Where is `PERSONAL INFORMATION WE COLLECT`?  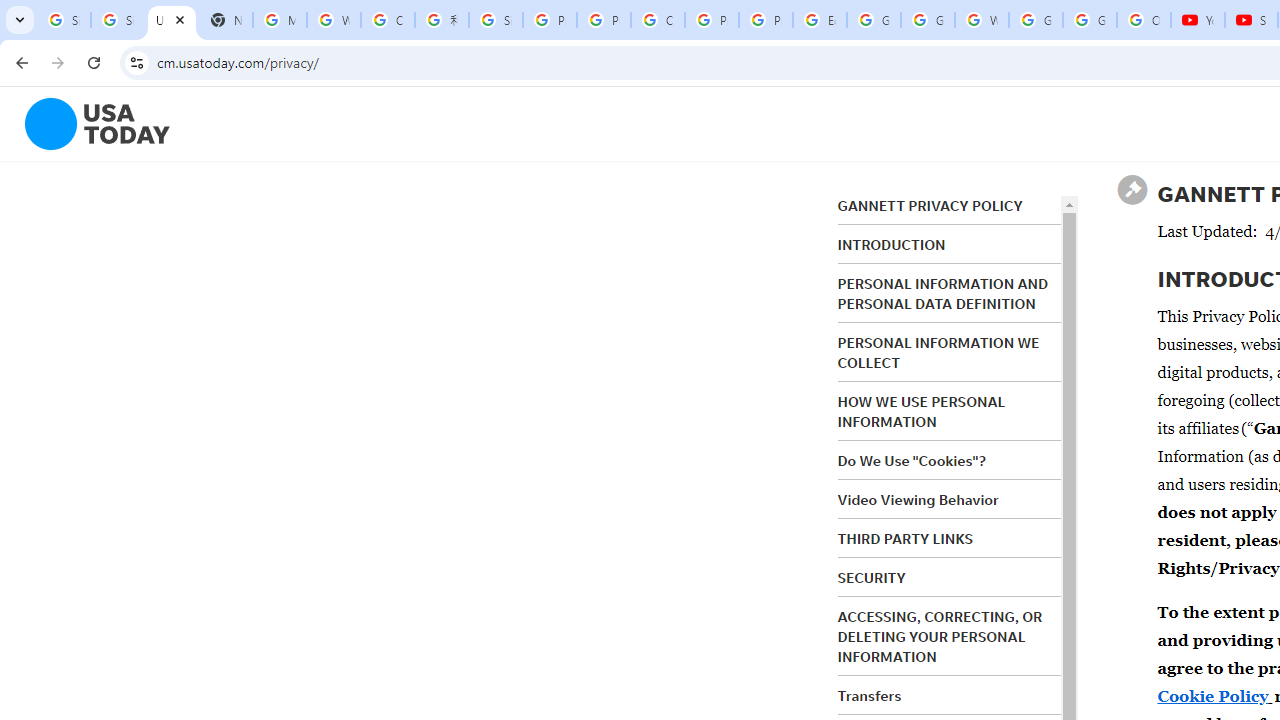
PERSONAL INFORMATION WE COLLECT is located at coordinates (938, 353).